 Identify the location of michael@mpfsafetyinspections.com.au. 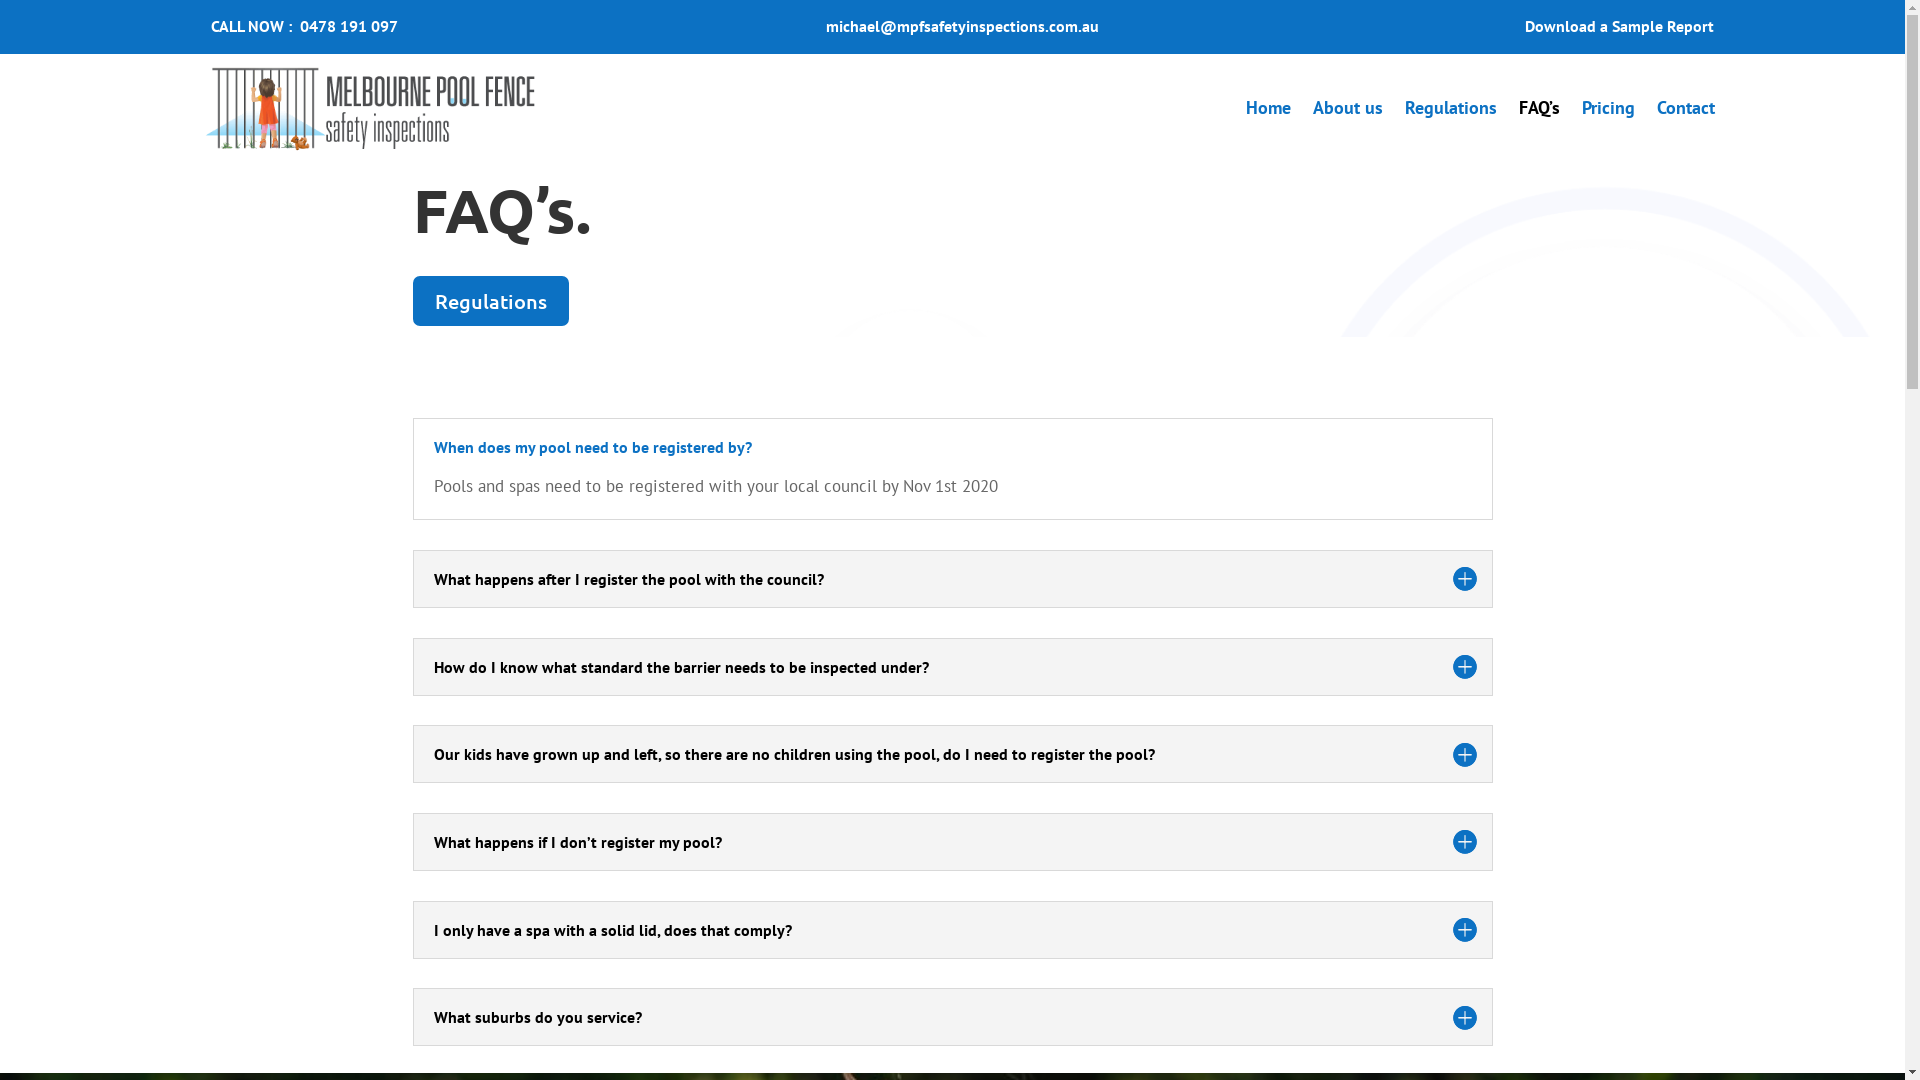
(962, 26).